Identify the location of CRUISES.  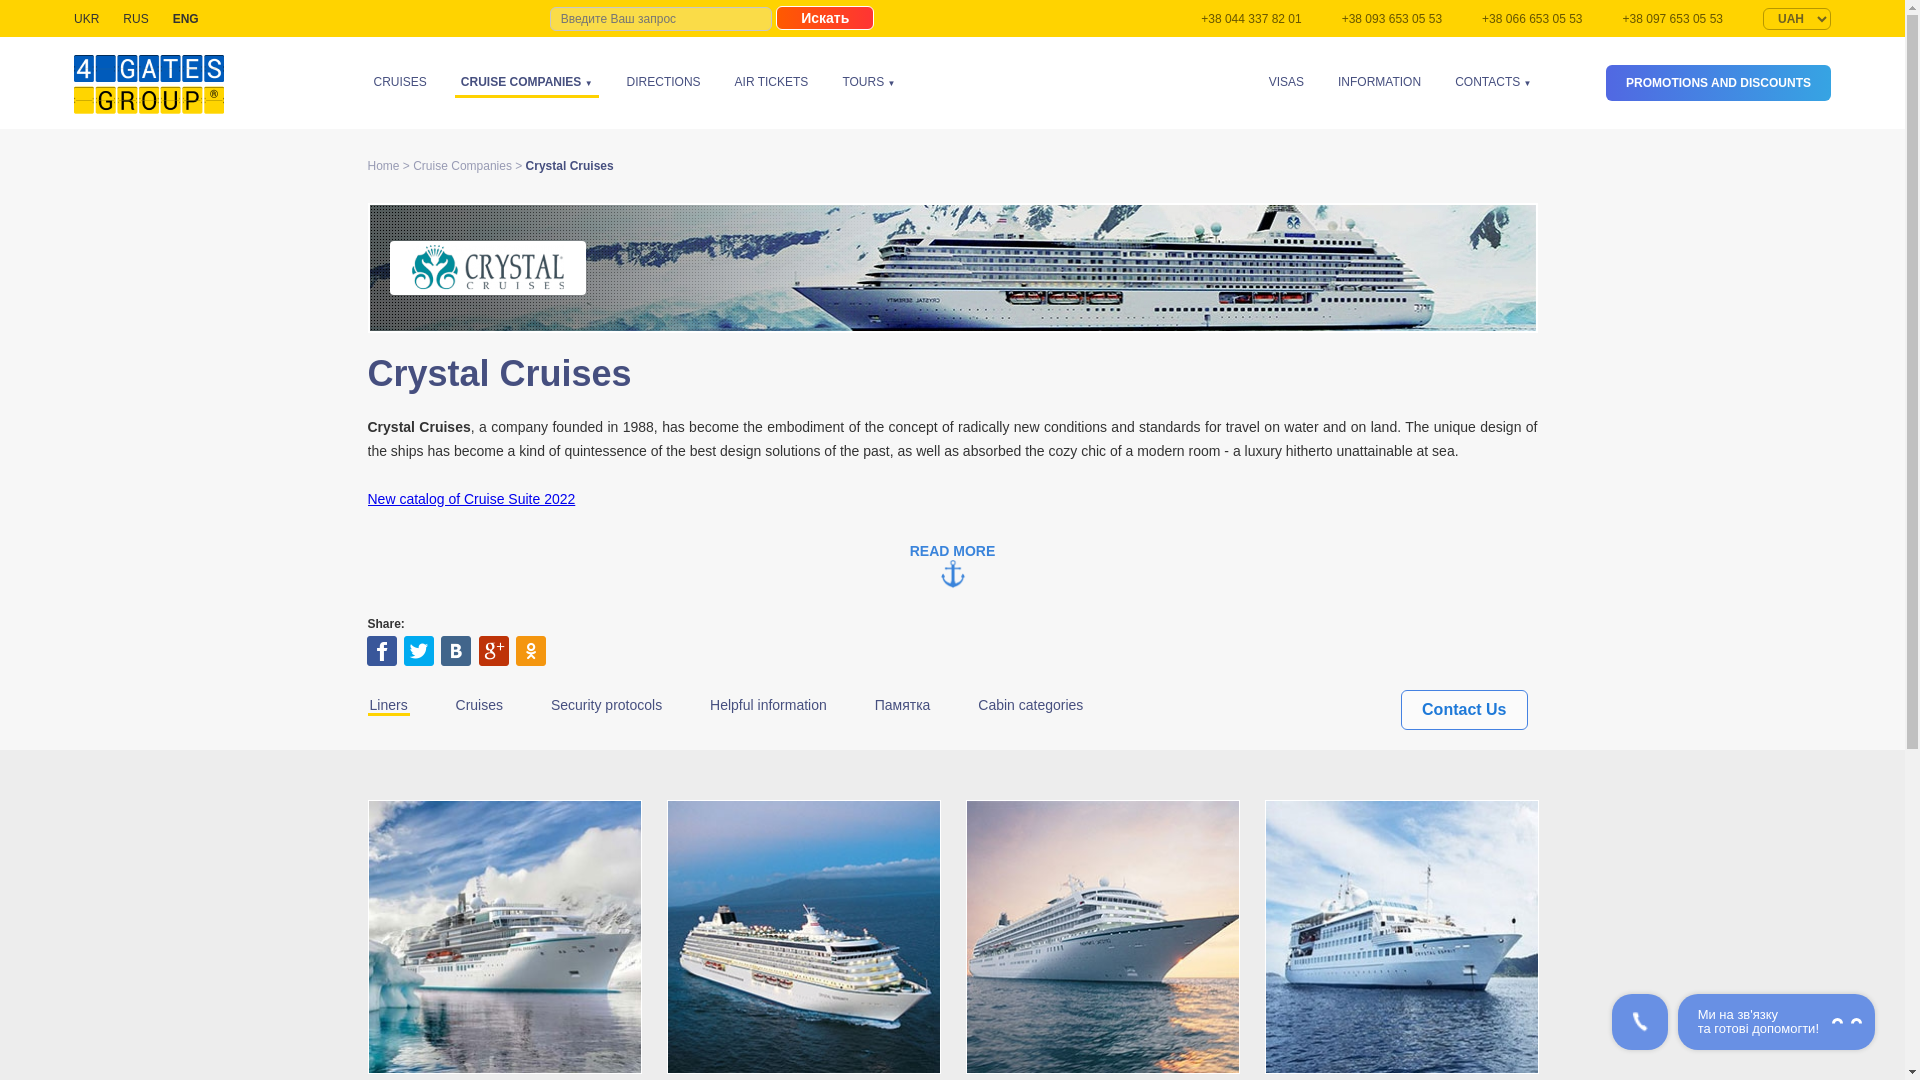
(400, 80).